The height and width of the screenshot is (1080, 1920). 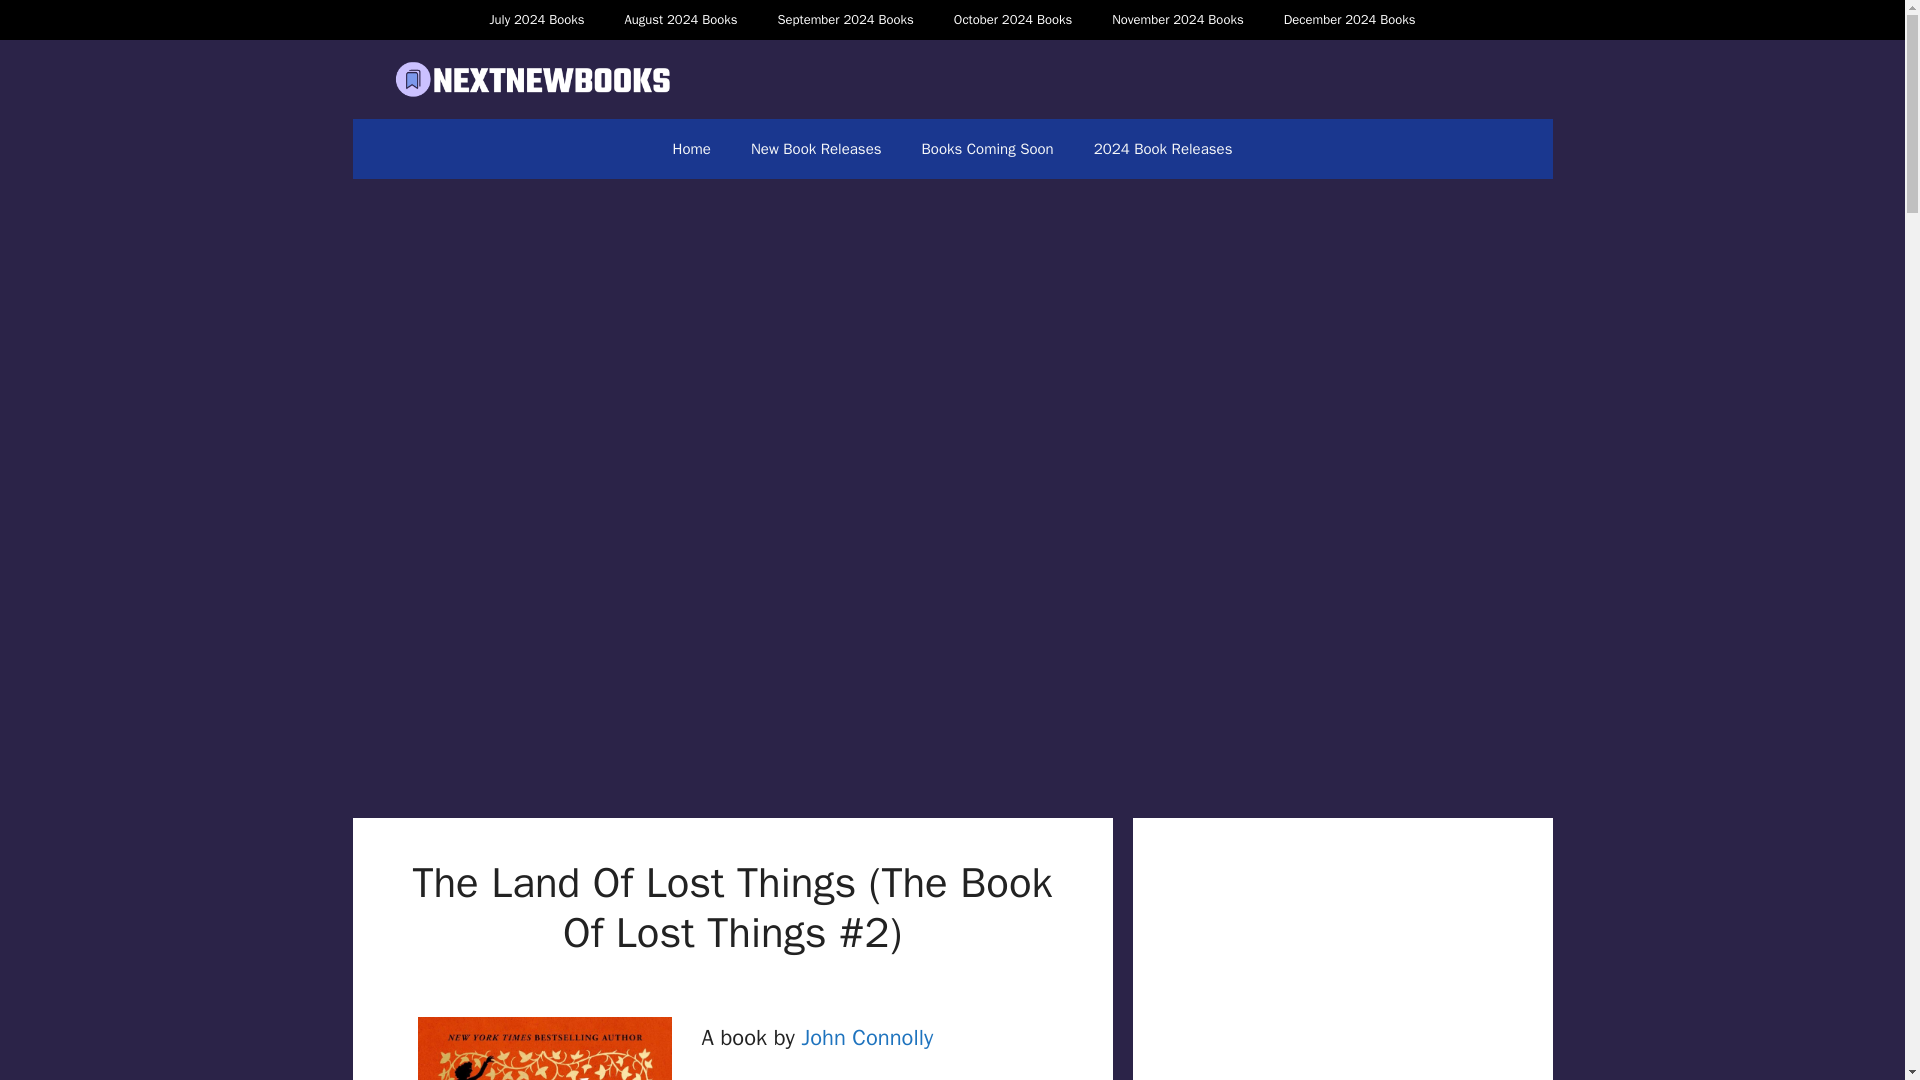 I want to click on September 2024 Books, so click(x=844, y=20).